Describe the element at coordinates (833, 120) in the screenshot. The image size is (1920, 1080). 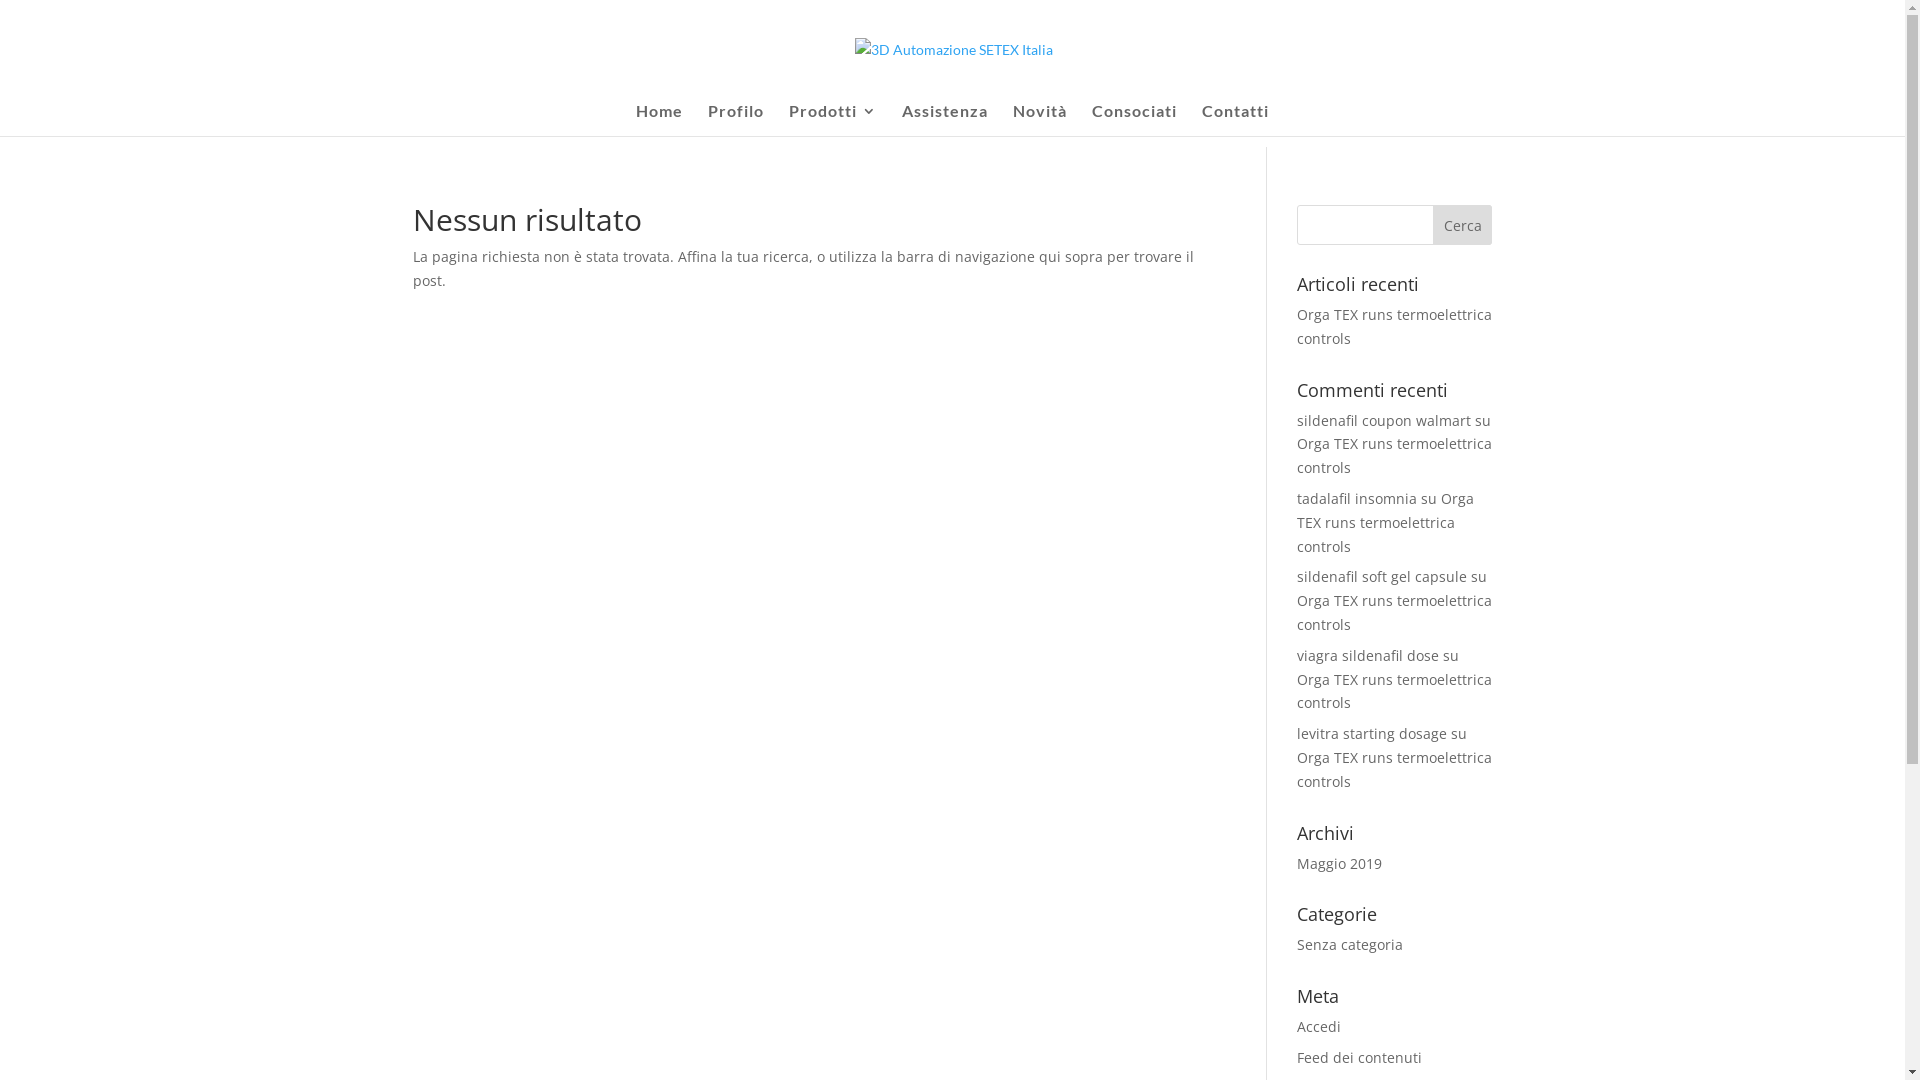
I see `Prodotti` at that location.